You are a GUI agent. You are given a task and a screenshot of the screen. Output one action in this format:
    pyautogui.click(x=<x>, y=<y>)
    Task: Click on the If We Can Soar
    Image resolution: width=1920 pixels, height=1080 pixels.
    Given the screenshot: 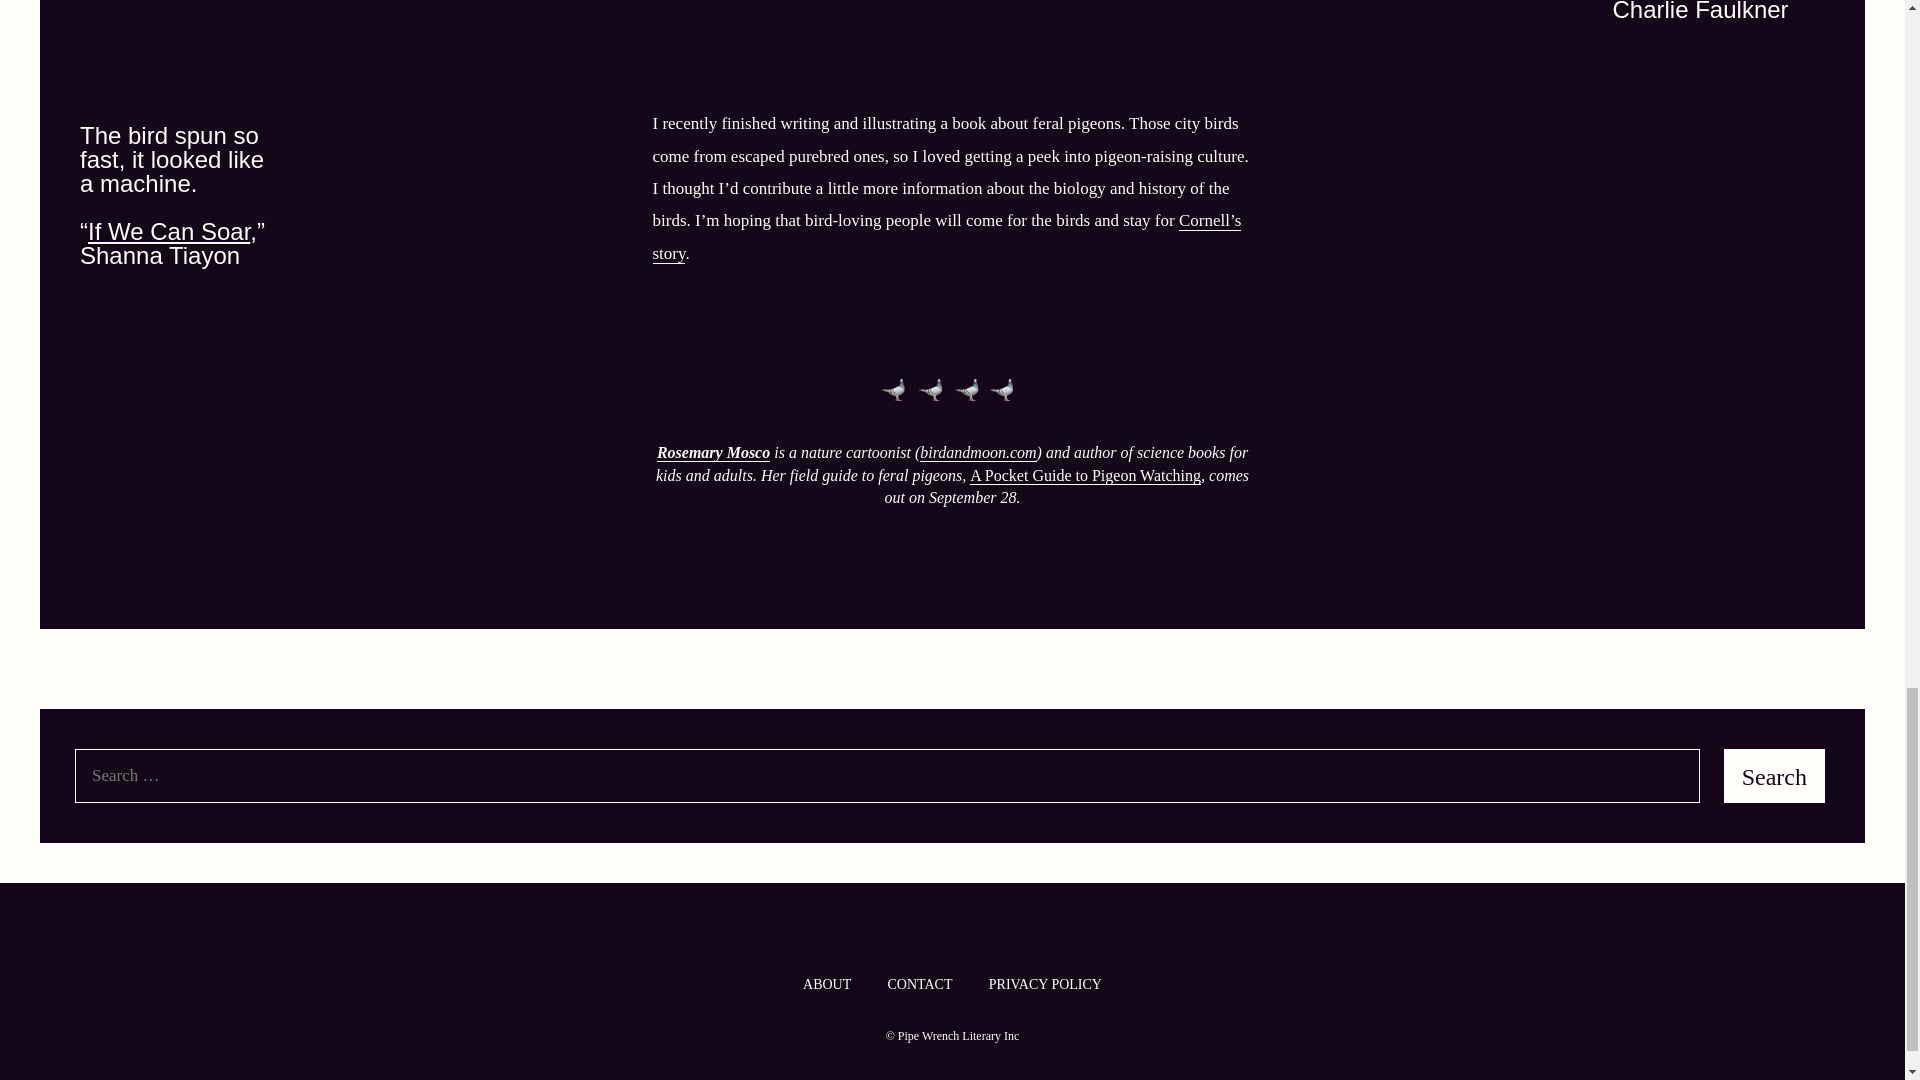 What is the action you would take?
    pyautogui.click(x=168, y=232)
    